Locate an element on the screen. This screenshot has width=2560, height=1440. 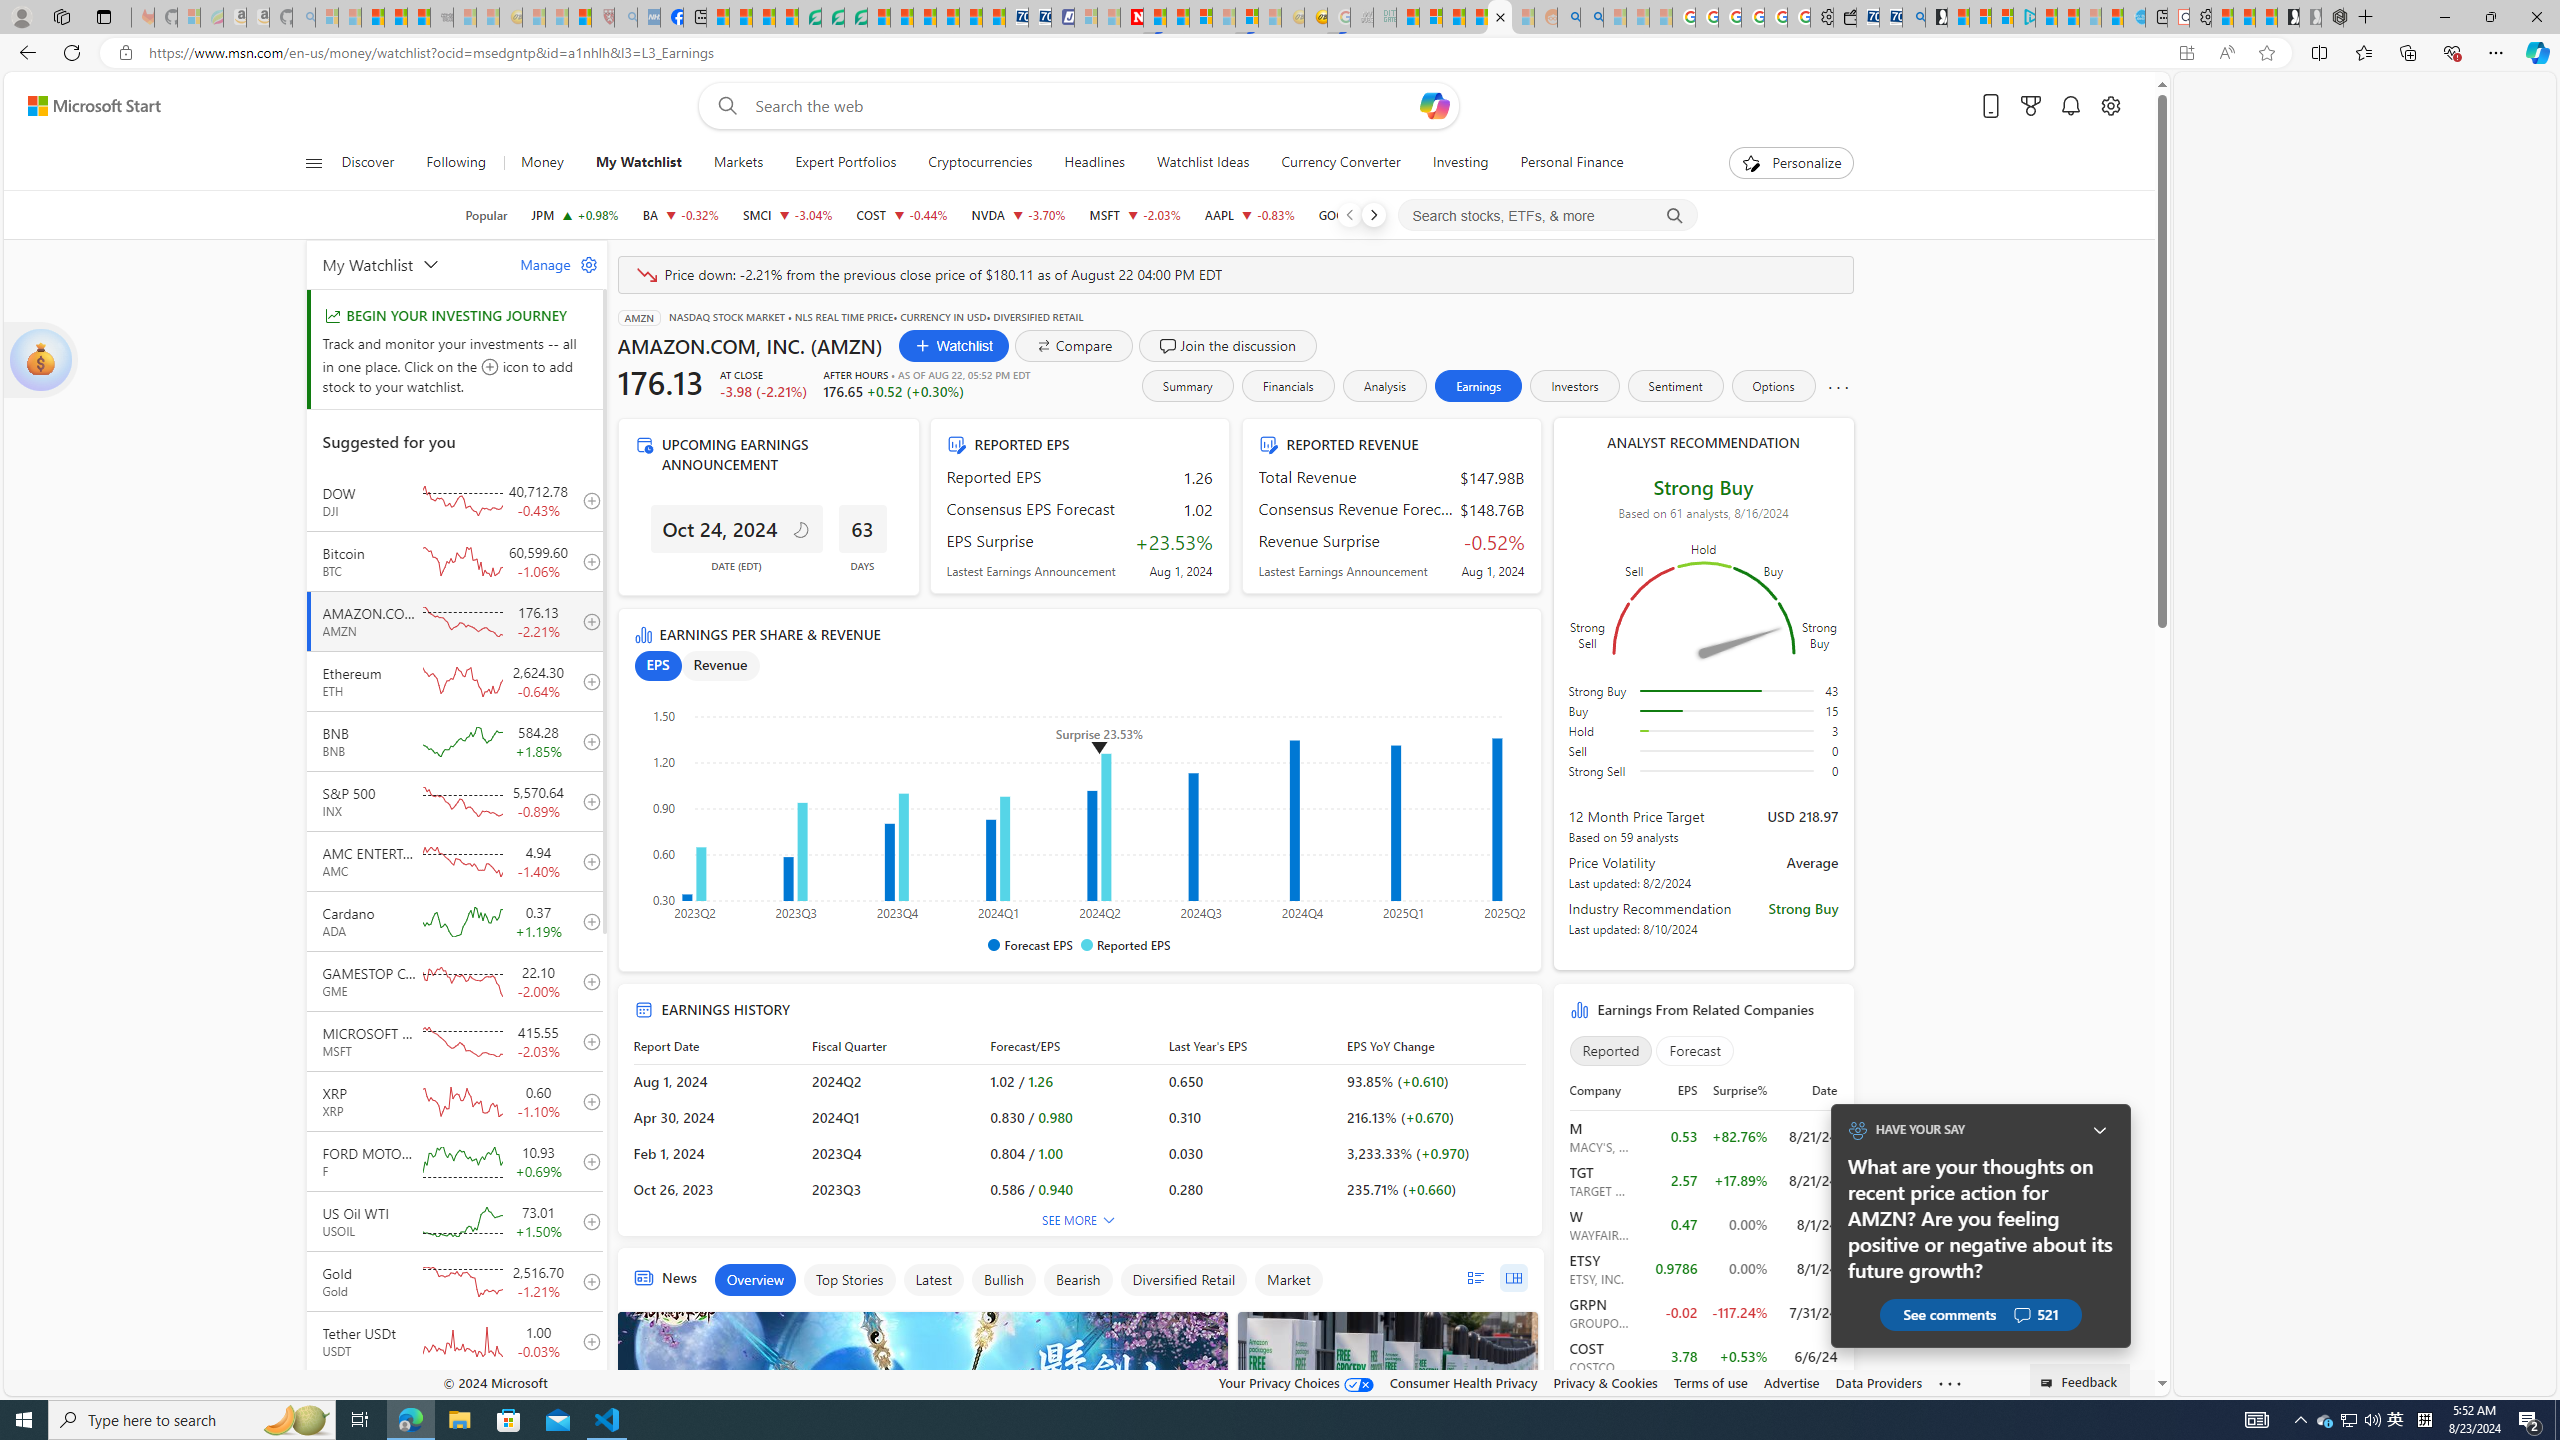
Earnings is located at coordinates (1480, 386).